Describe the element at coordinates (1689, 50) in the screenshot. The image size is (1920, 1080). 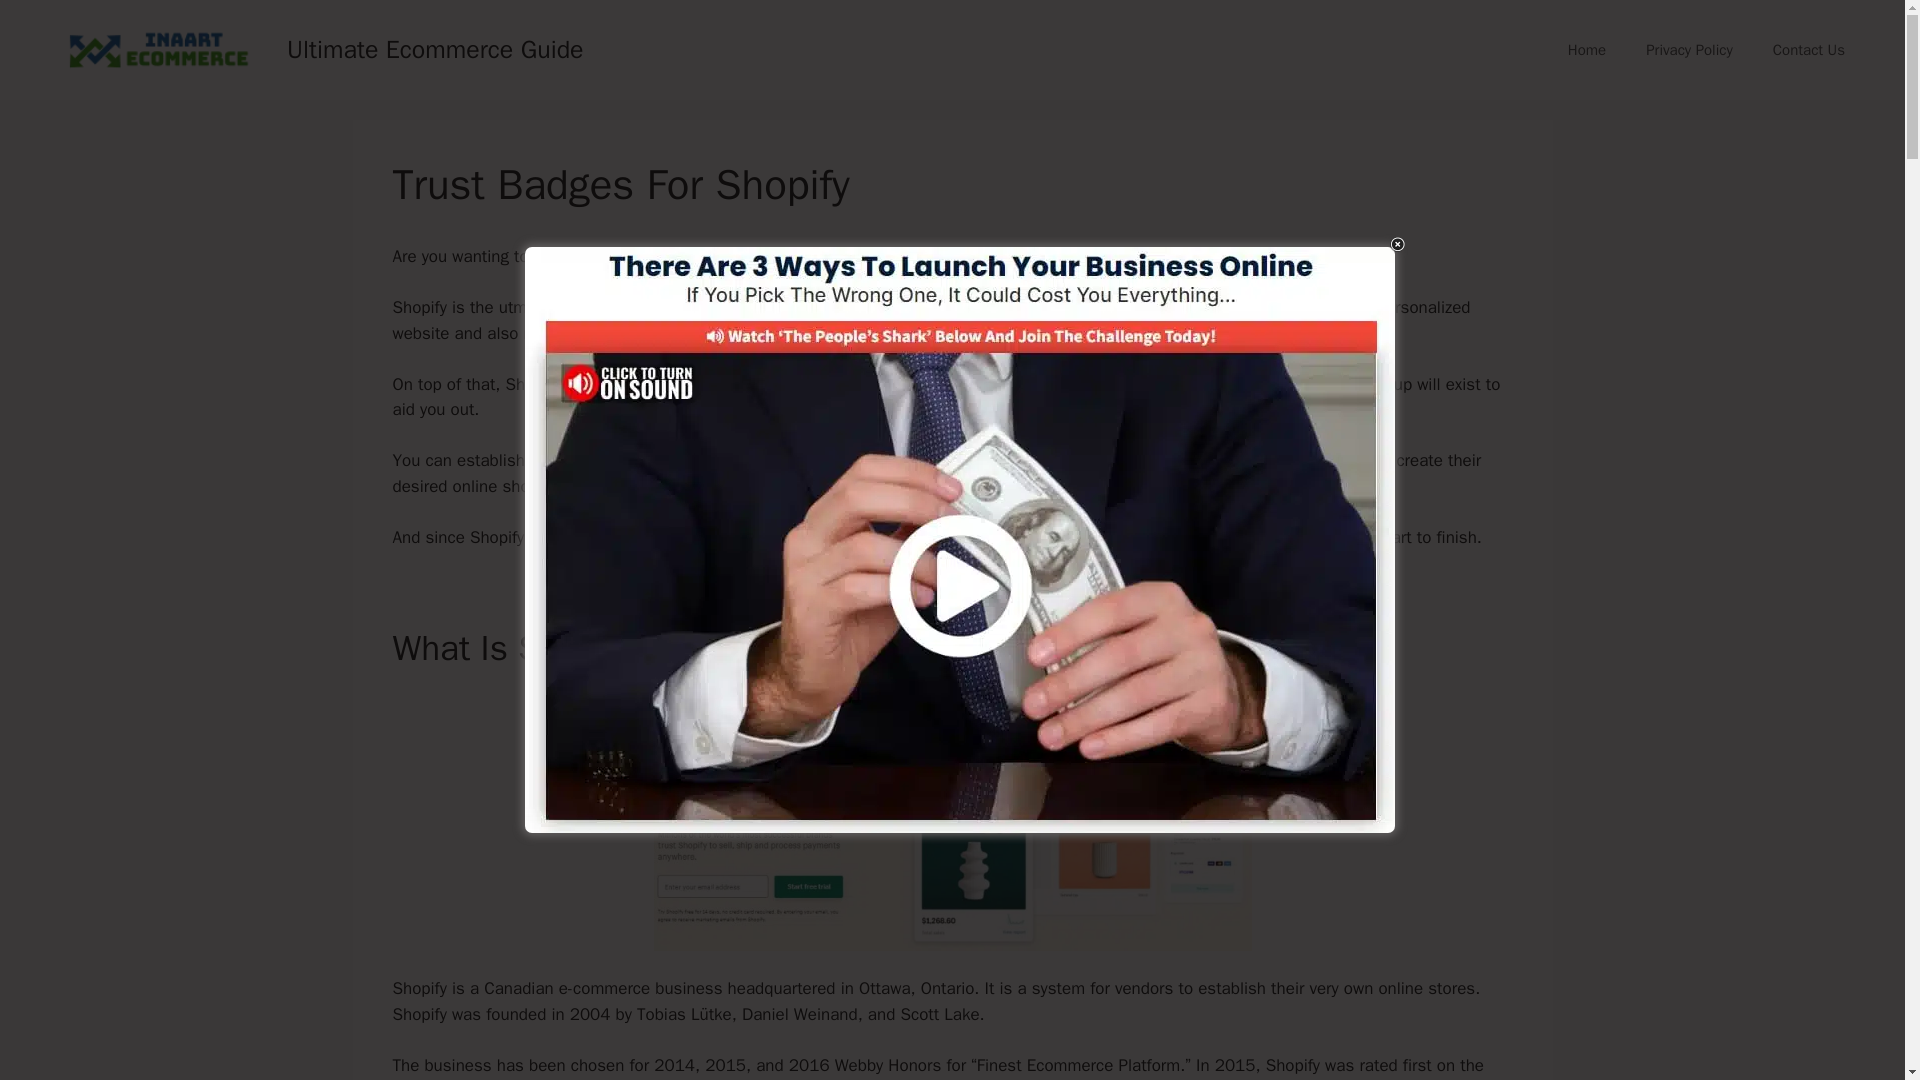
I see `Privacy Policy` at that location.